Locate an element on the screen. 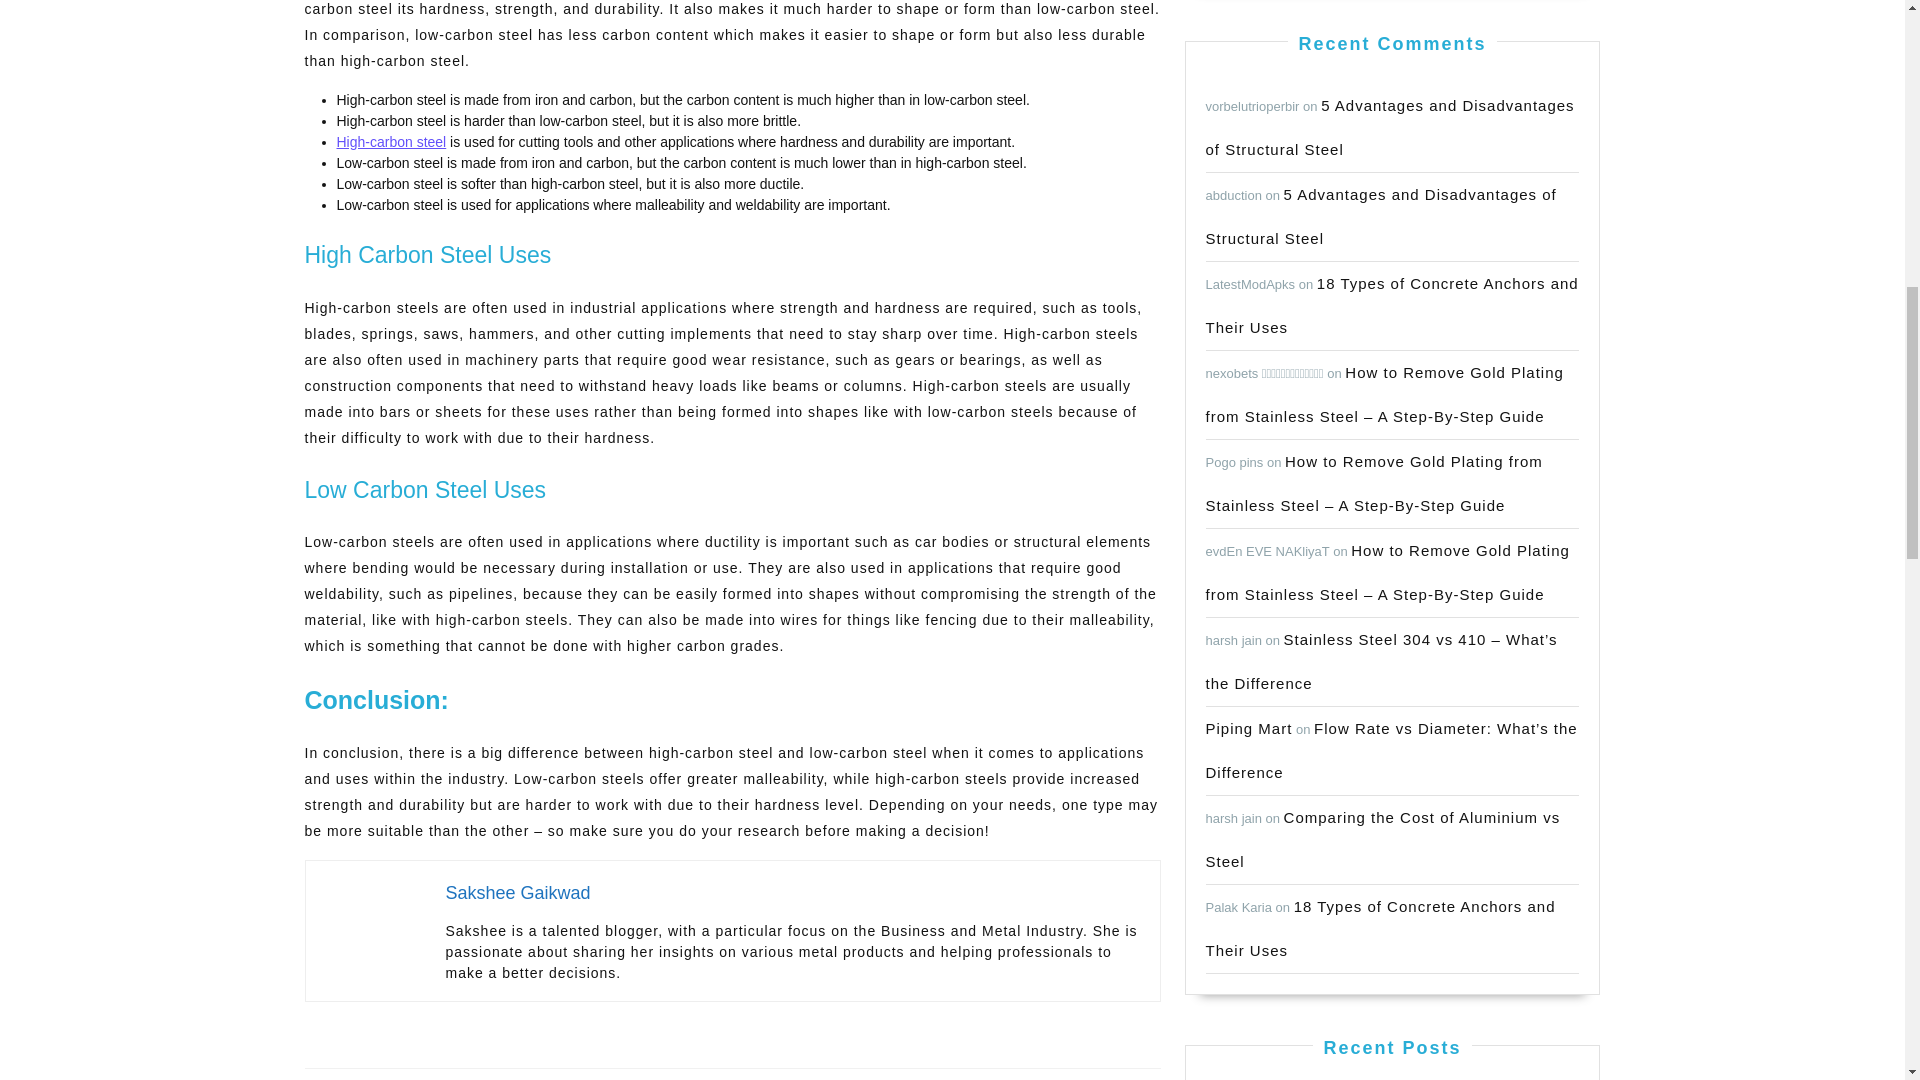  18 Types of Concrete Anchors and Their Uses is located at coordinates (945, 1056).